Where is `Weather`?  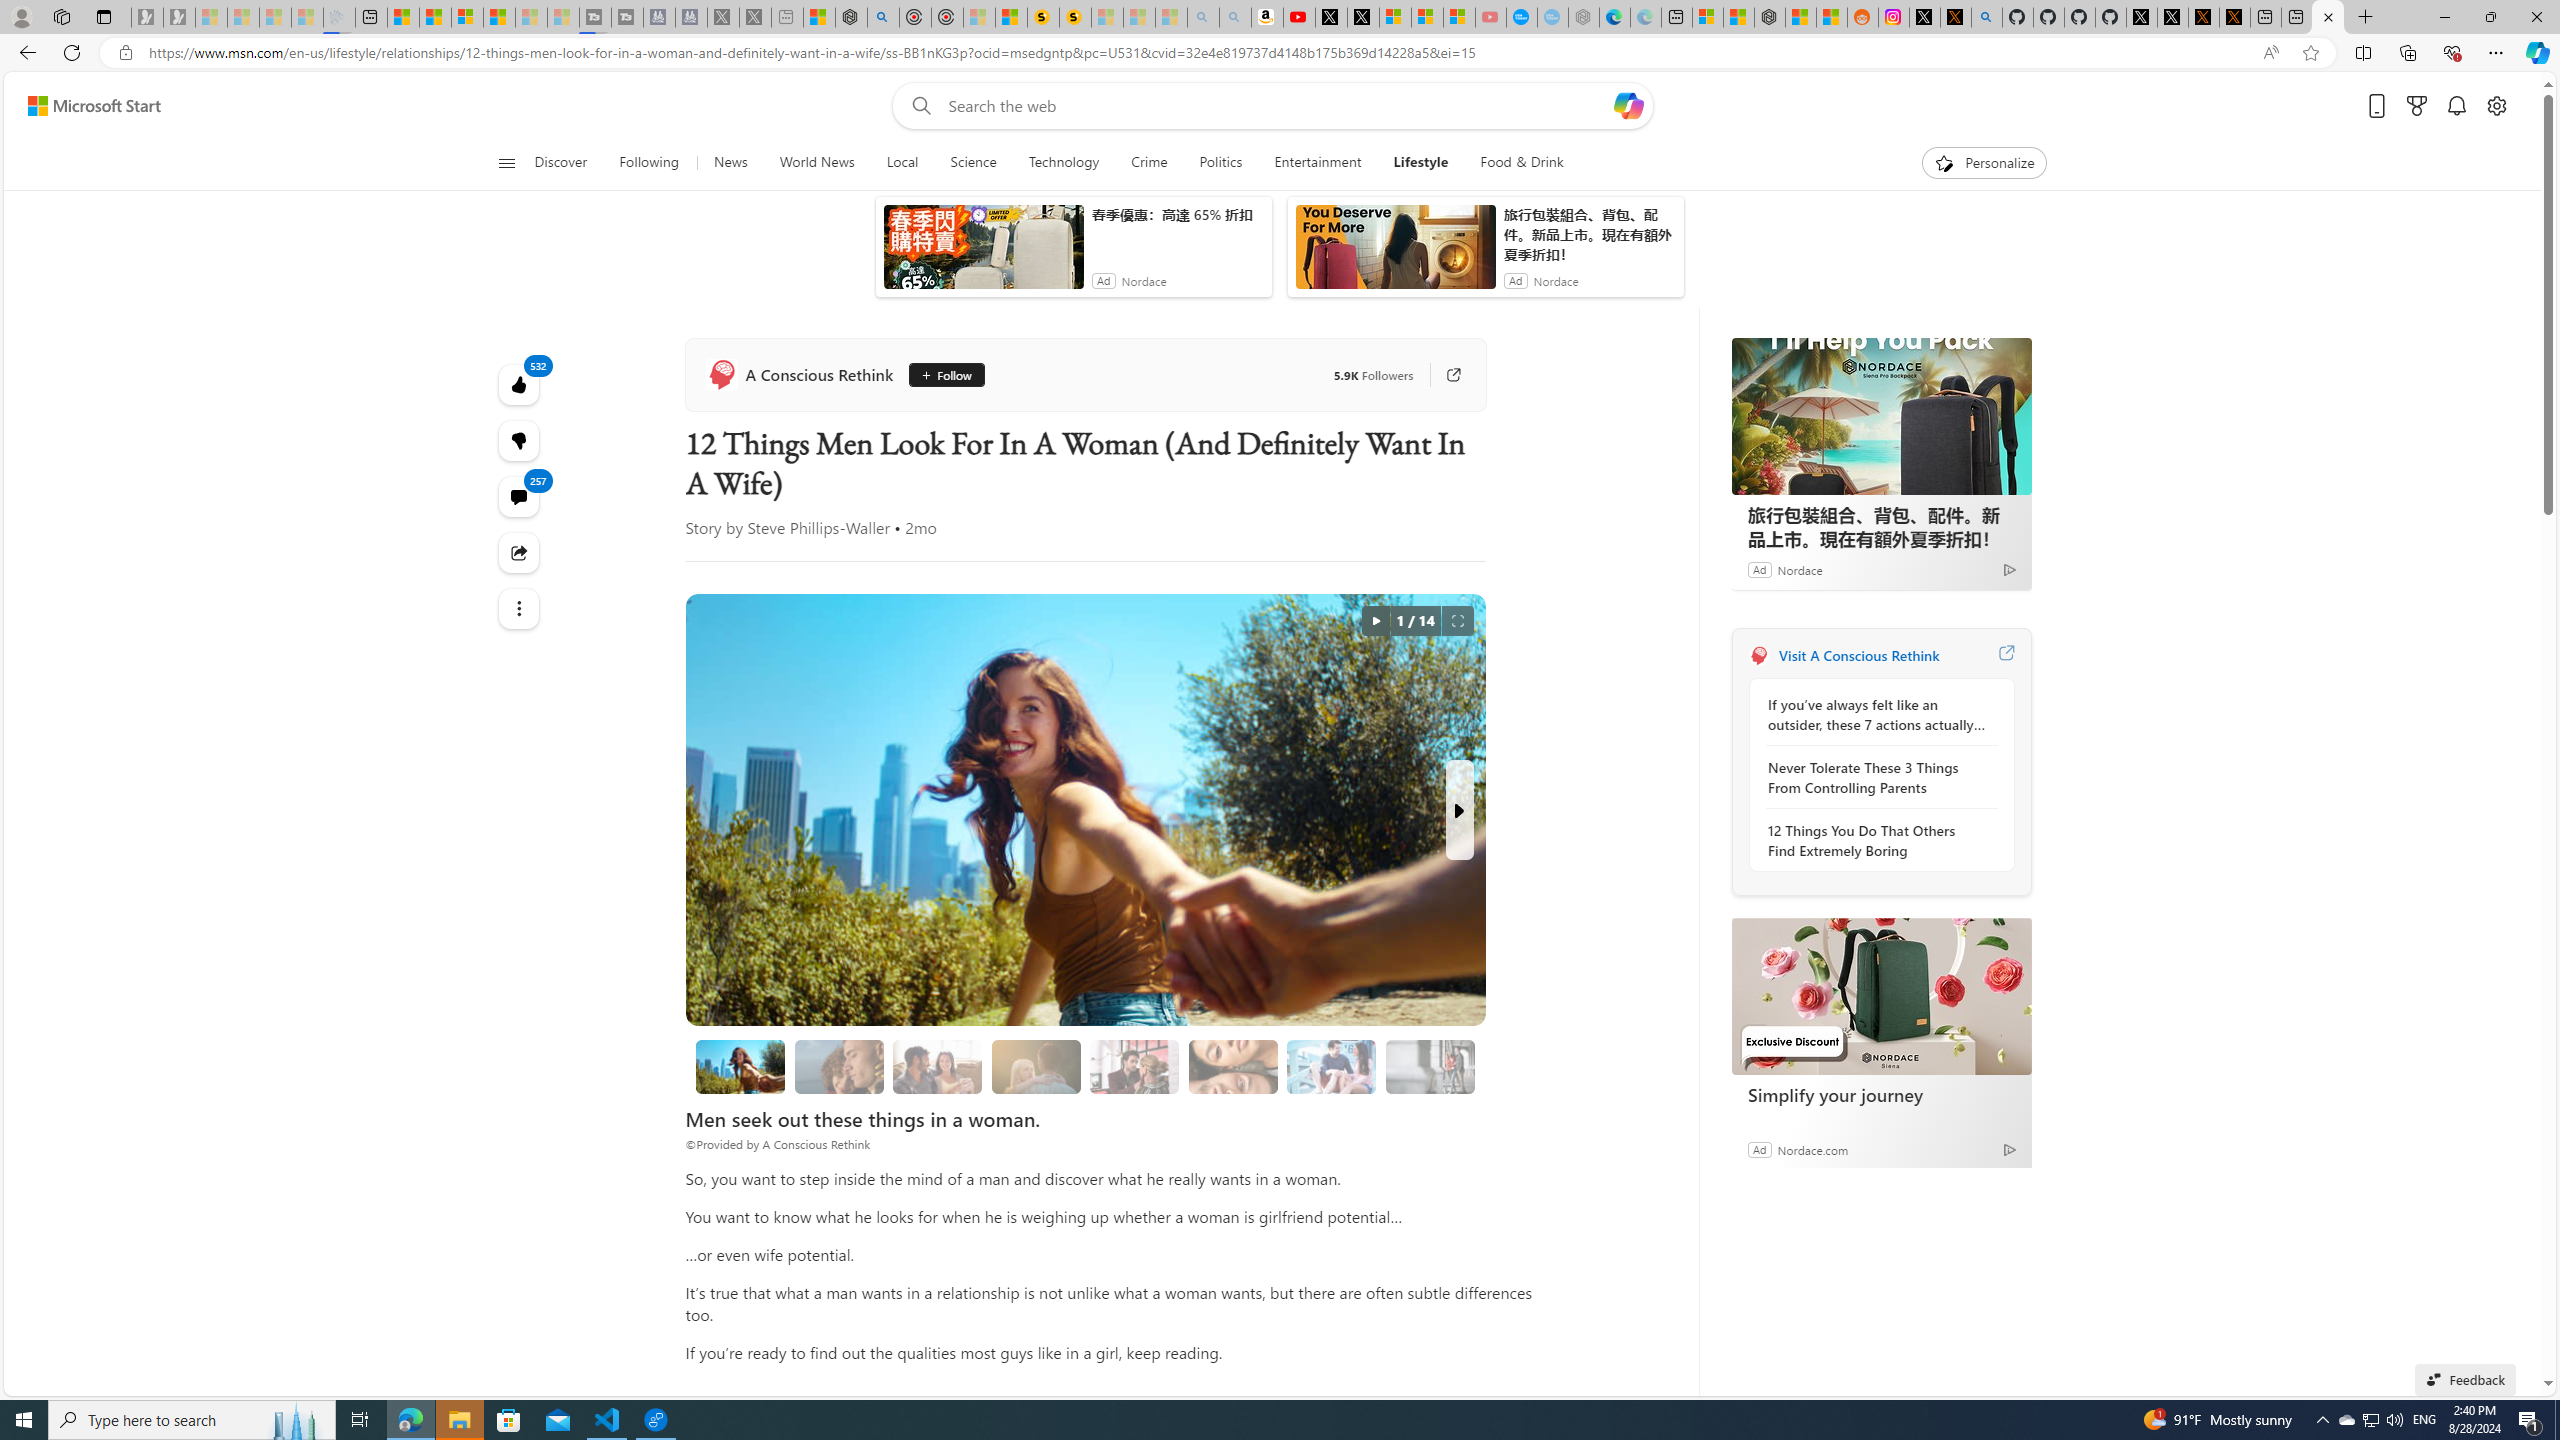
Weather is located at coordinates (1020, 265).